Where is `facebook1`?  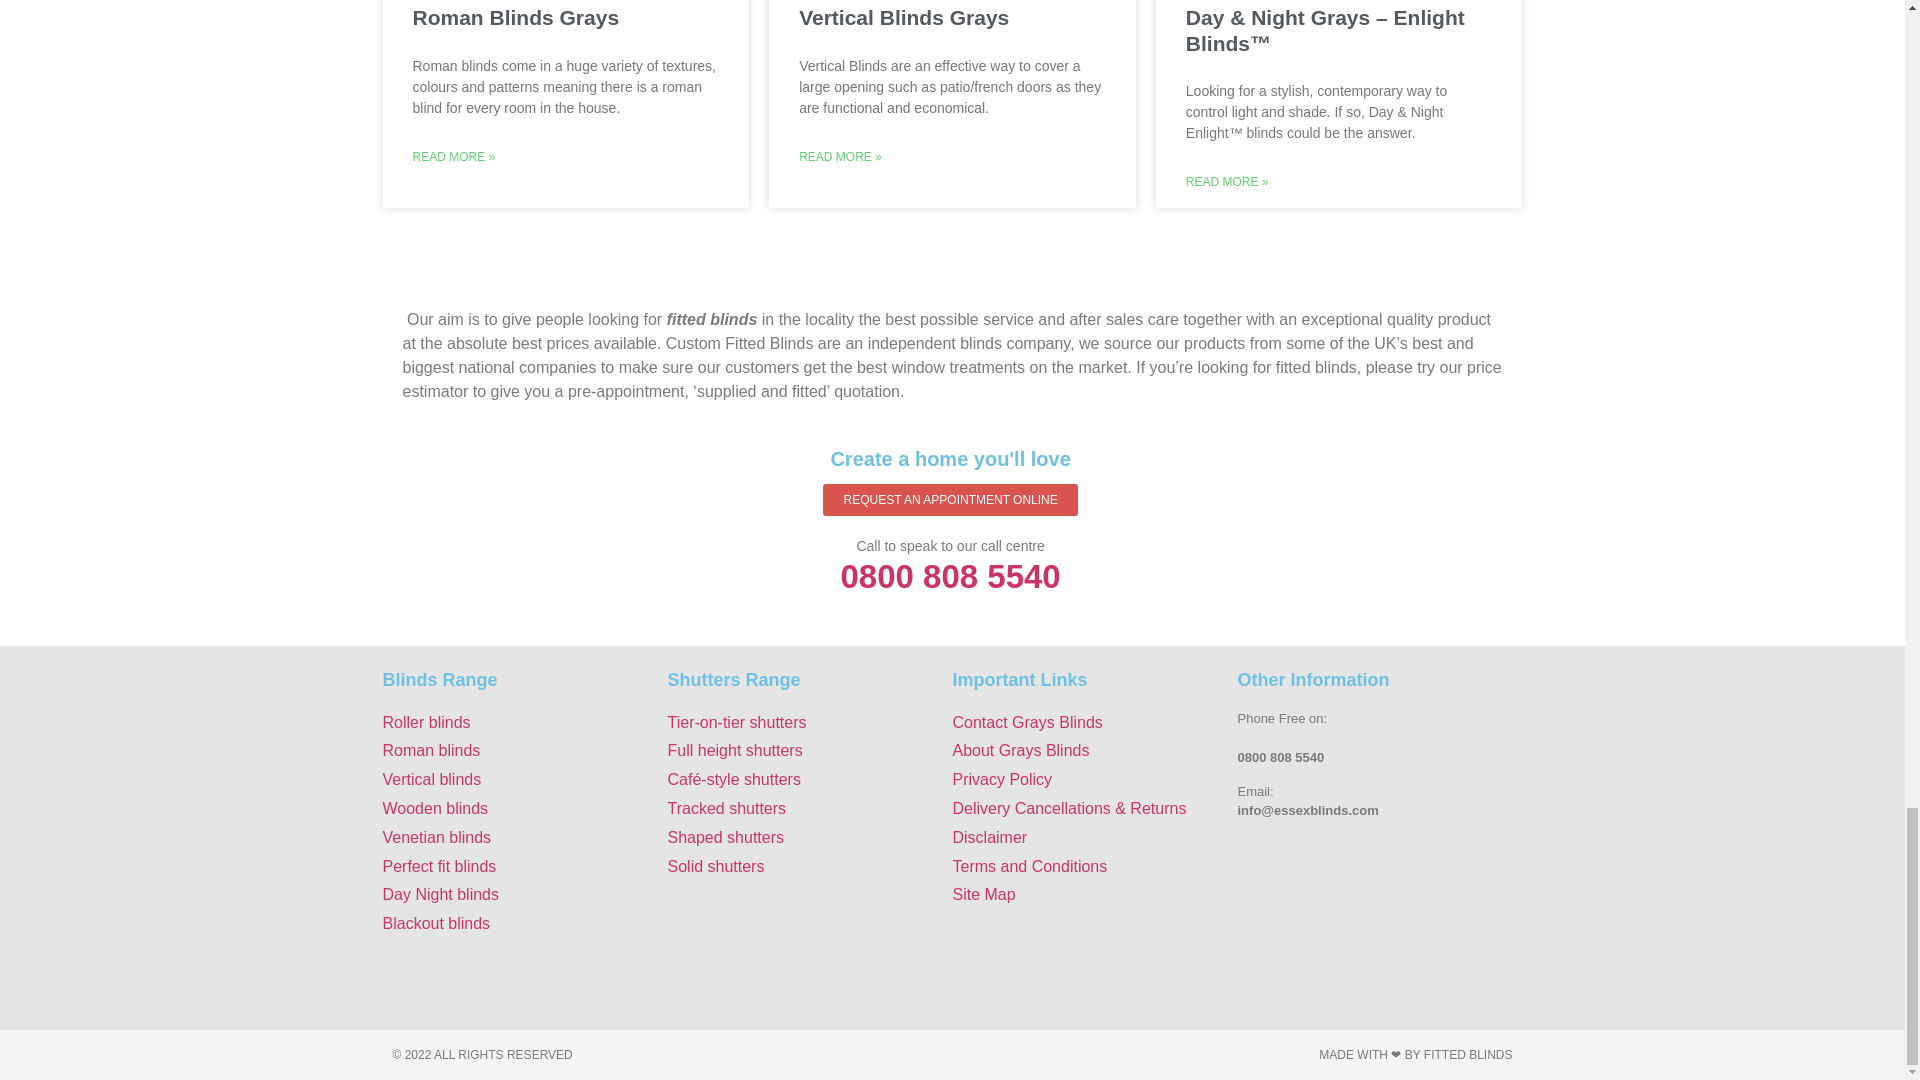
facebook1 is located at coordinates (1309, 919).